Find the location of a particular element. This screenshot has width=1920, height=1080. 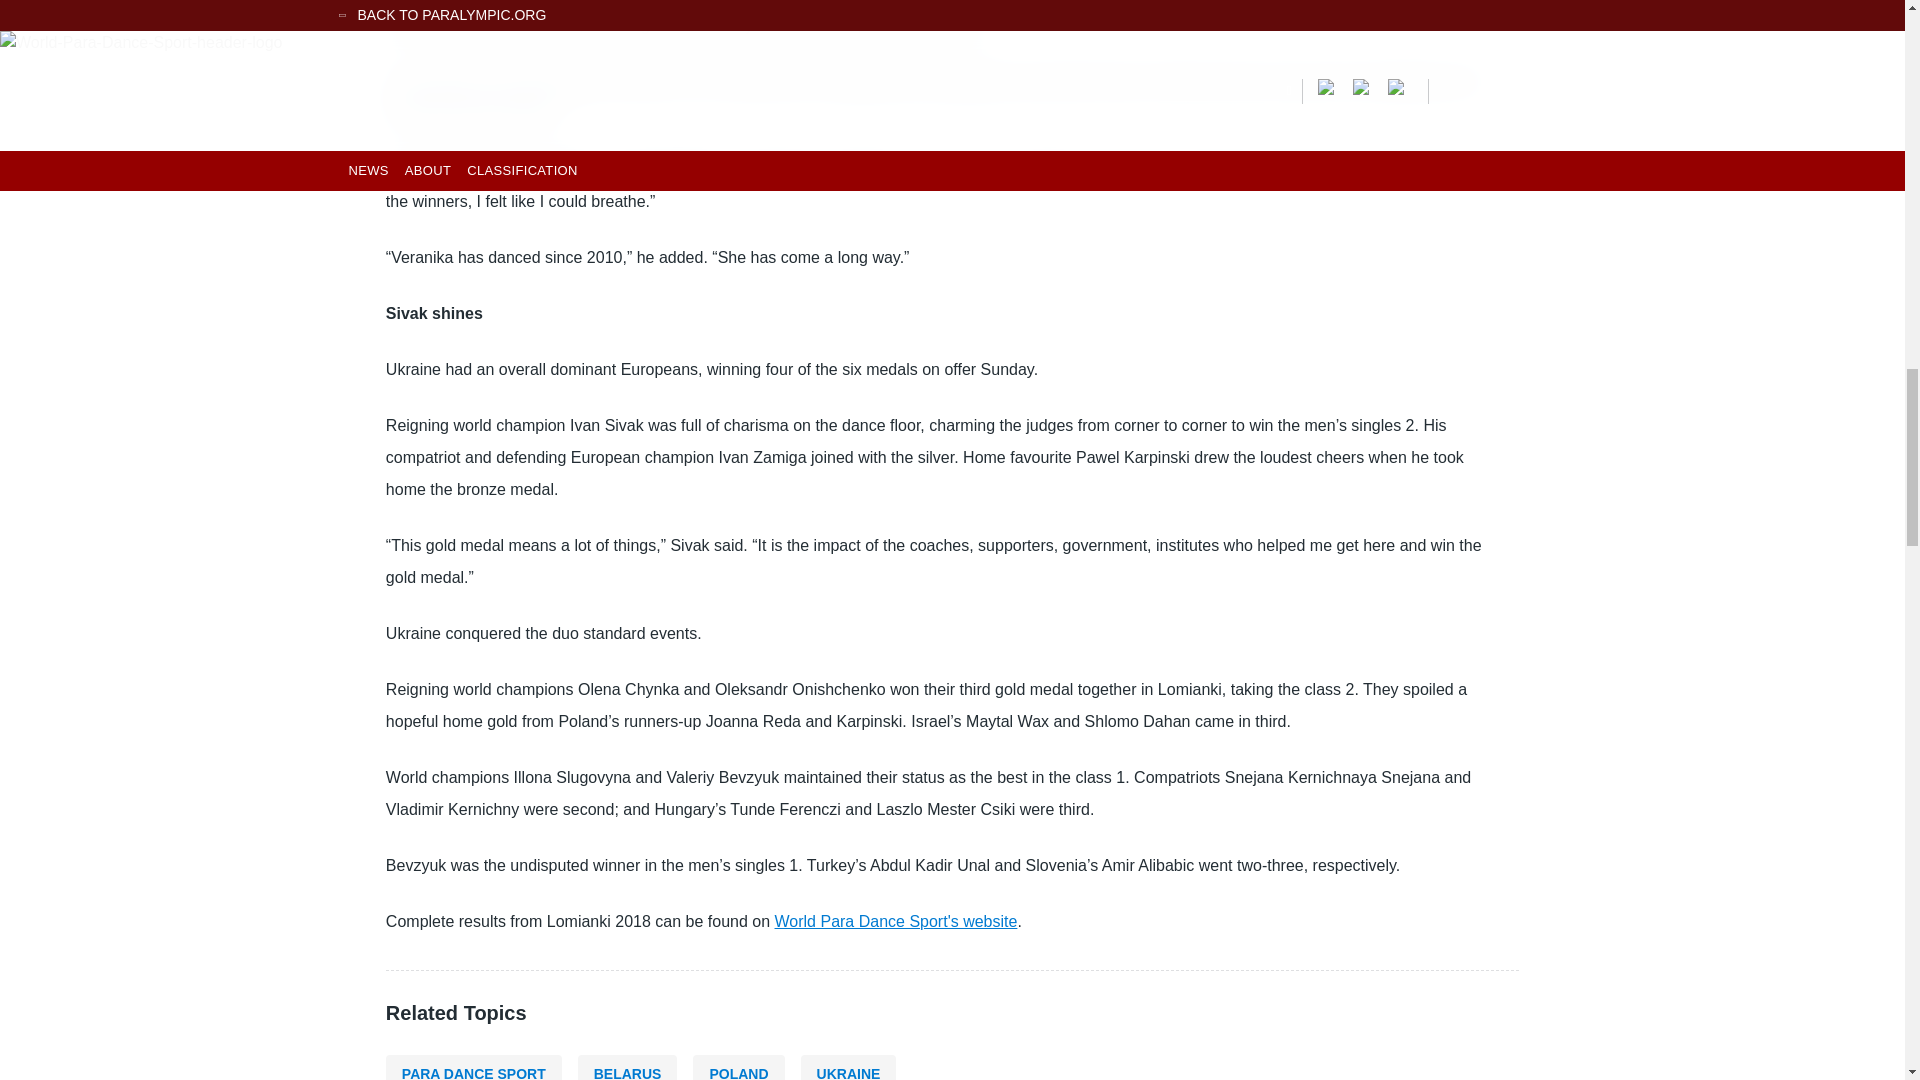

World Para Dance Sport's website is located at coordinates (896, 920).